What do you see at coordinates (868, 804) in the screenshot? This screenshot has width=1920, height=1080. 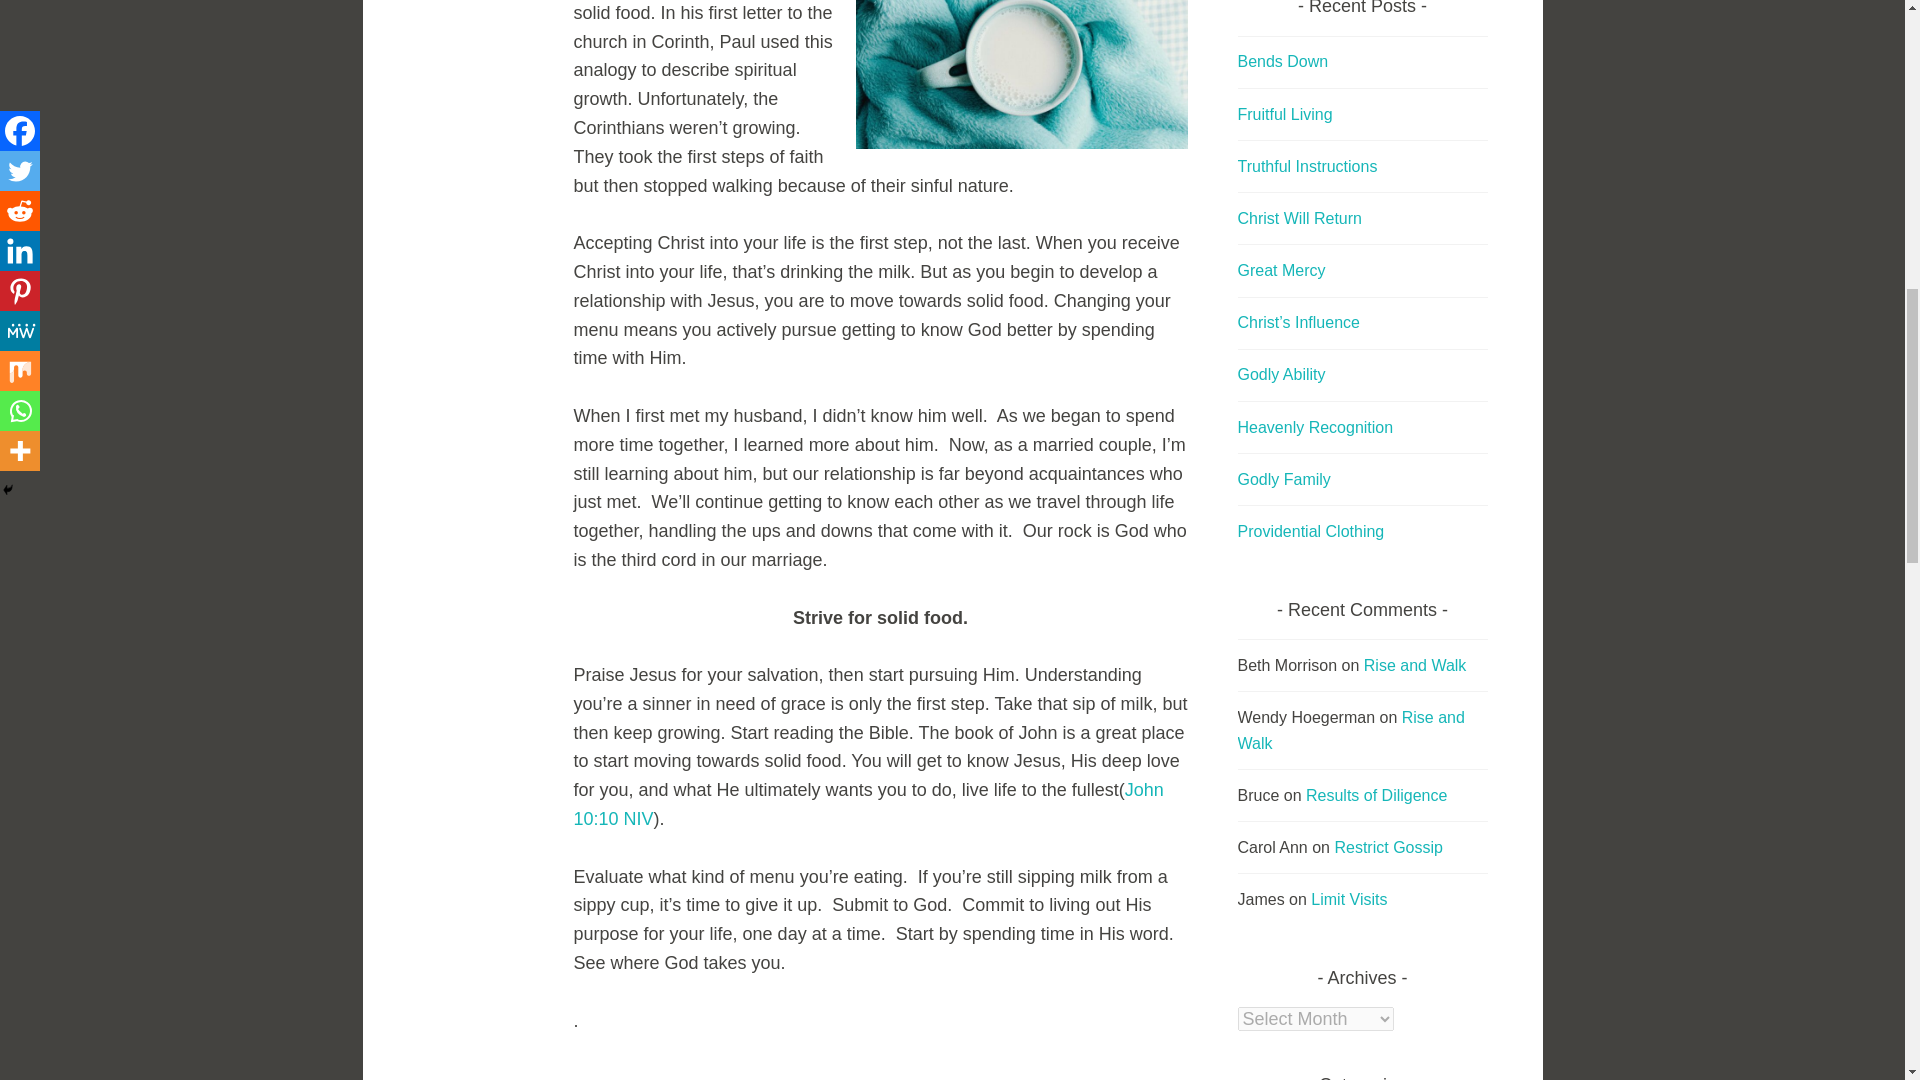 I see `John 10:10 NIV` at bounding box center [868, 804].